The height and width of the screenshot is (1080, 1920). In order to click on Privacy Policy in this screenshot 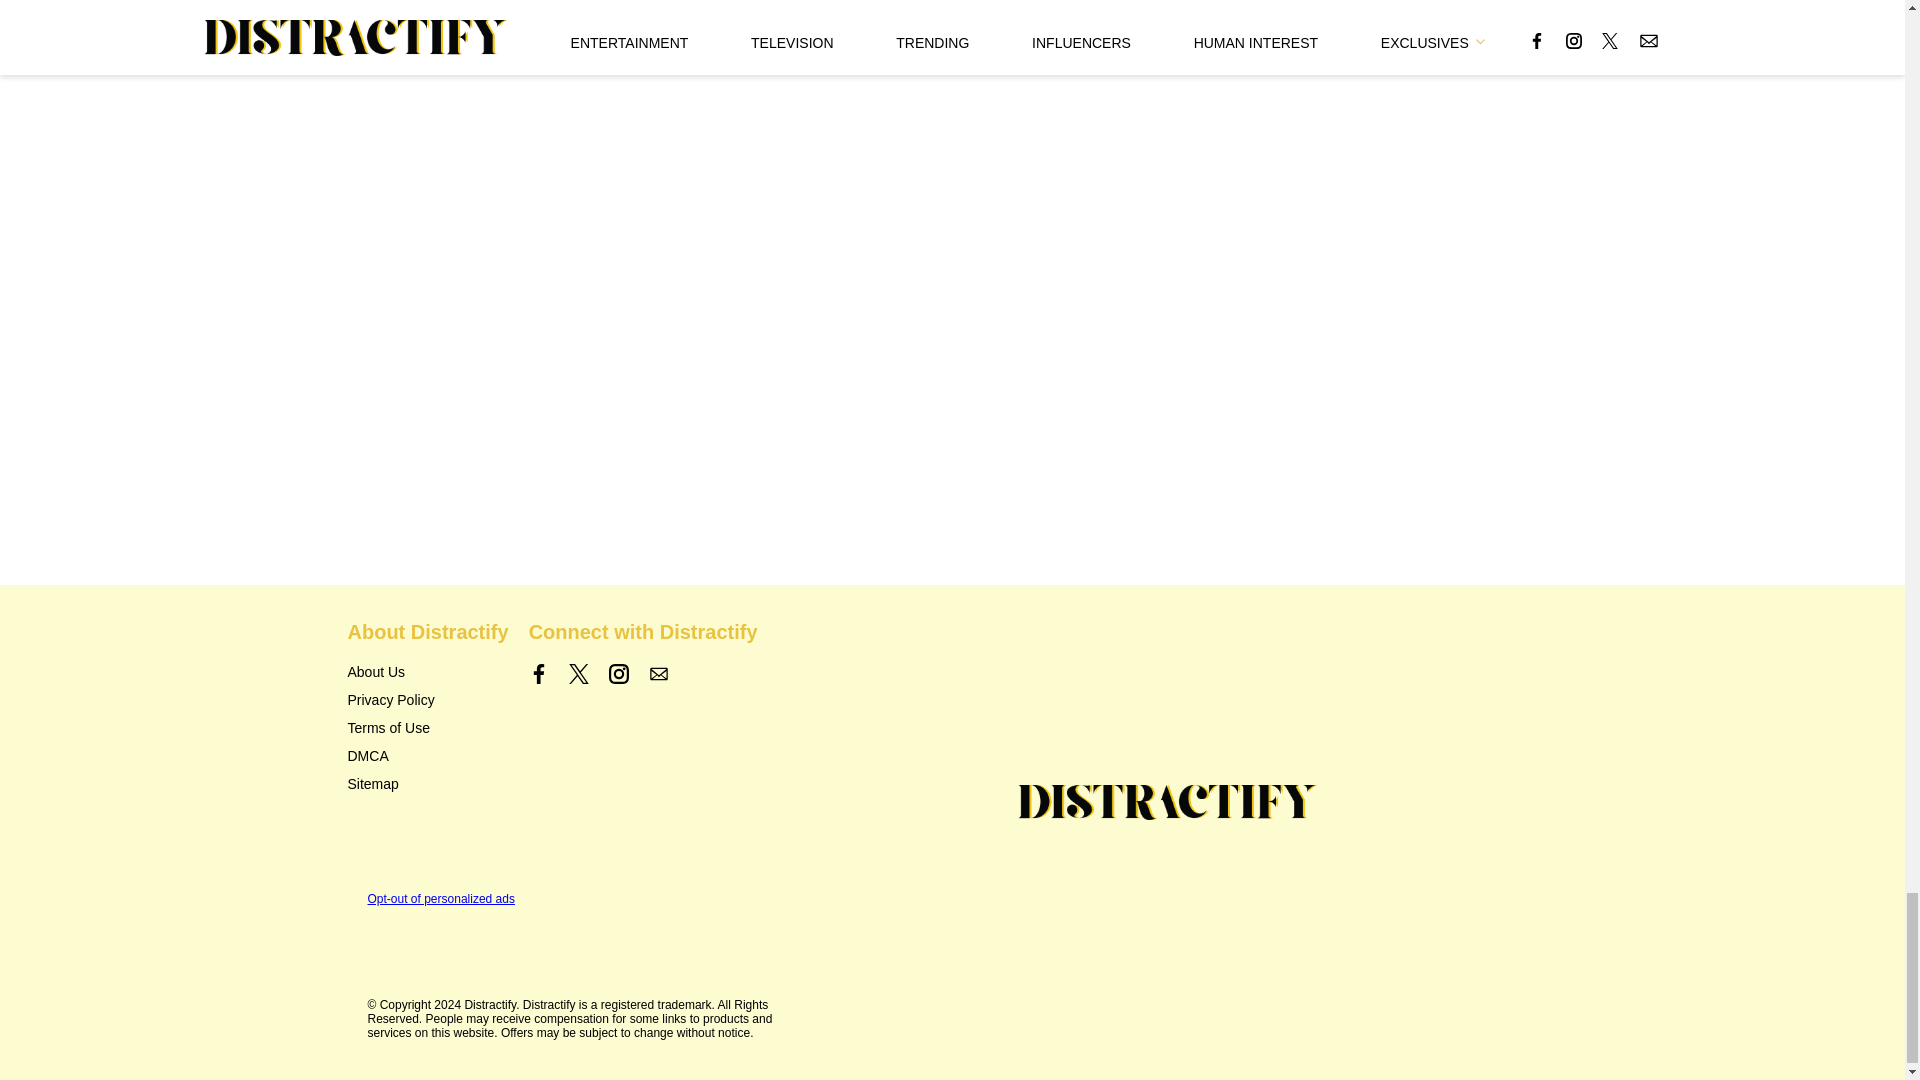, I will do `click(391, 700)`.